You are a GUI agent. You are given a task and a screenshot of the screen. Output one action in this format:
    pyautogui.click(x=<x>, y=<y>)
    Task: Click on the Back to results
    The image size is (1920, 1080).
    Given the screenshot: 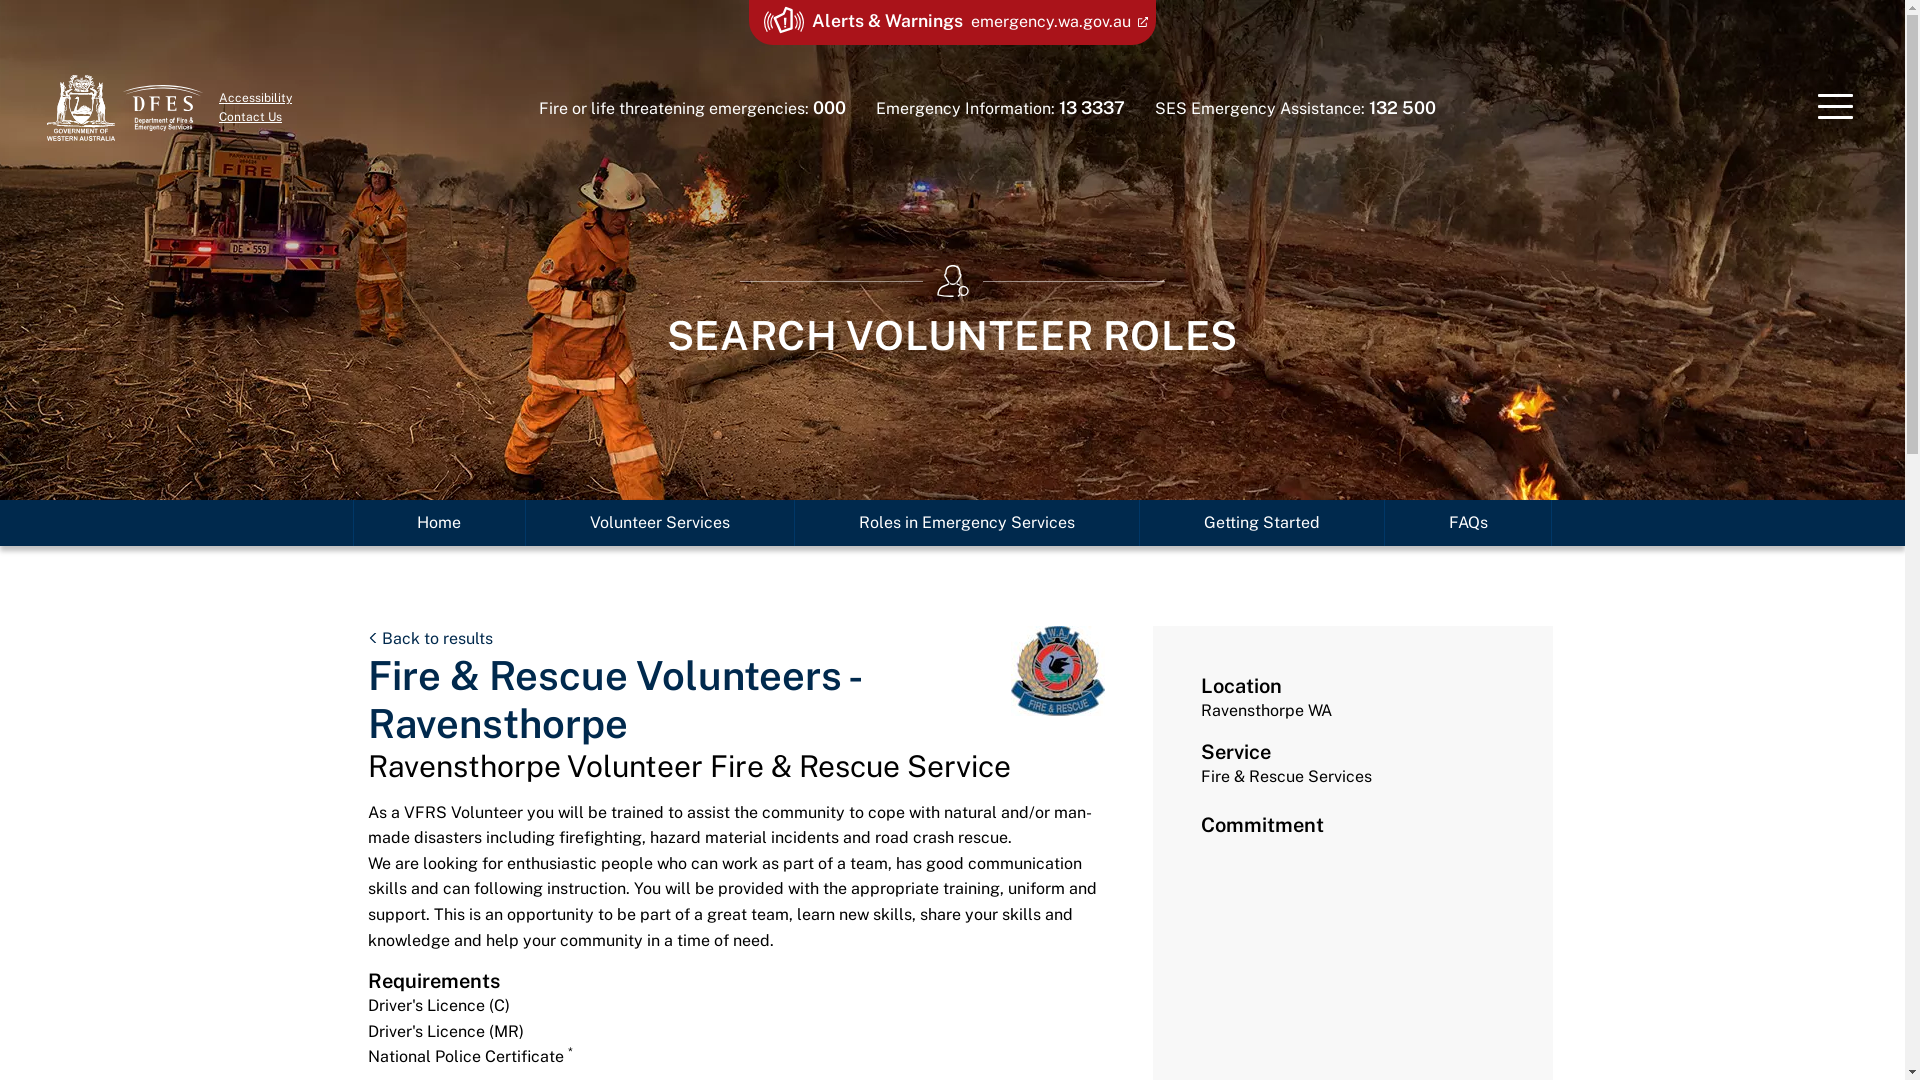 What is the action you would take?
    pyautogui.click(x=430, y=638)
    